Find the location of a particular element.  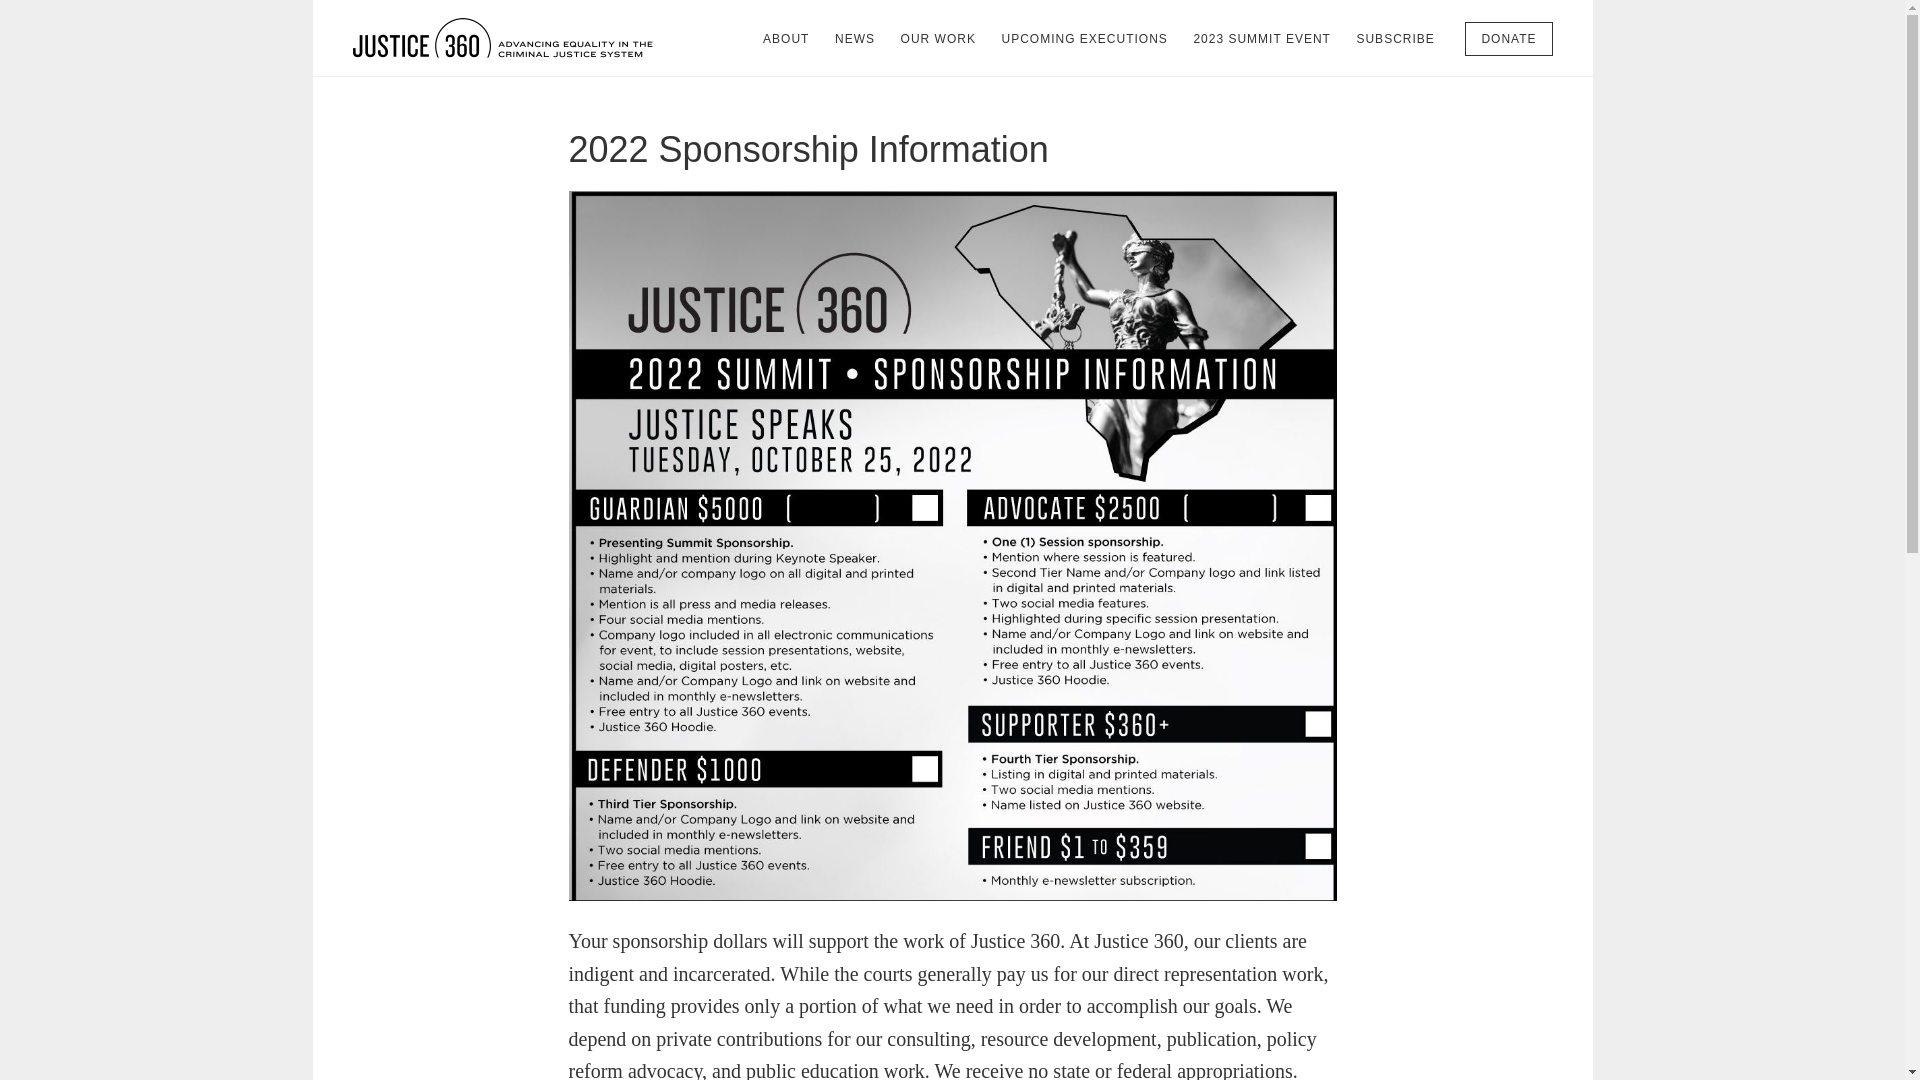

NEWS is located at coordinates (855, 38).